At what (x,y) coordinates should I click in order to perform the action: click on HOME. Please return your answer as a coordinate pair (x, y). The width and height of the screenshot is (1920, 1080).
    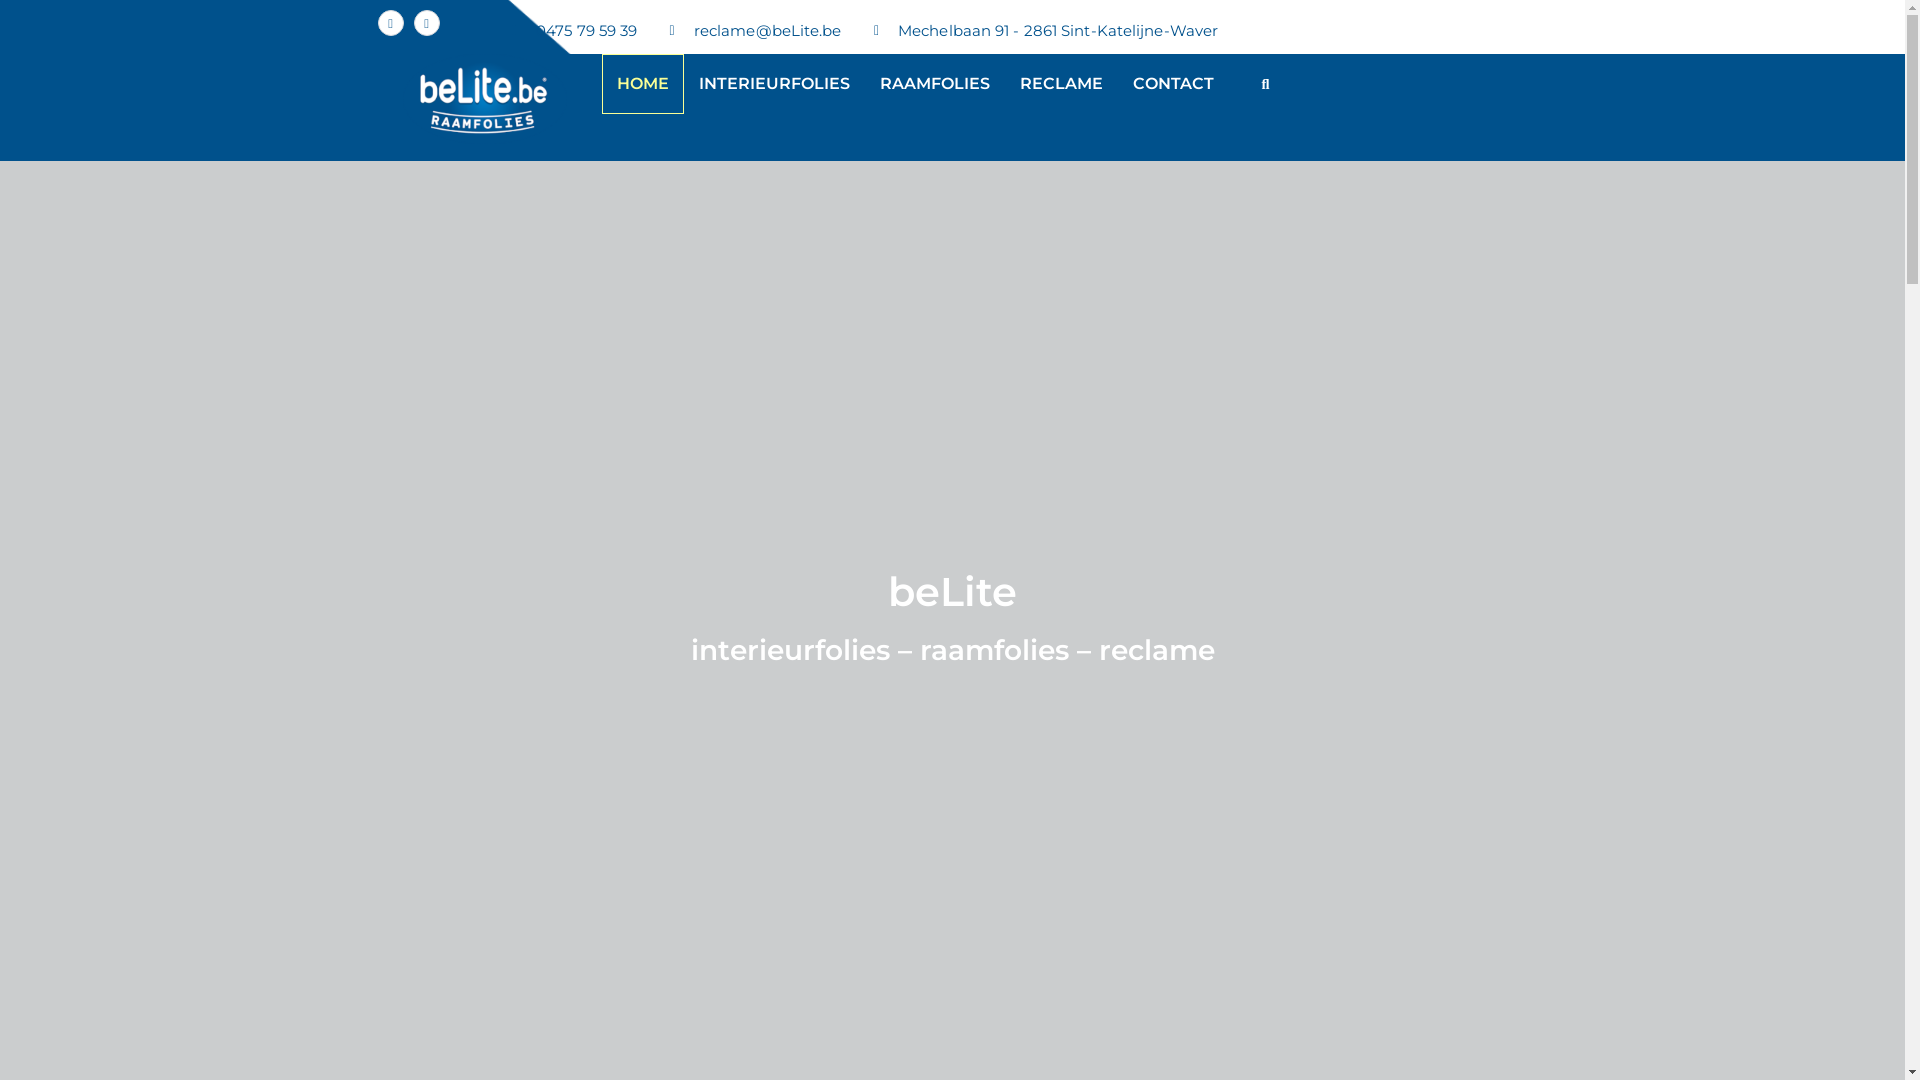
    Looking at the image, I should click on (643, 84).